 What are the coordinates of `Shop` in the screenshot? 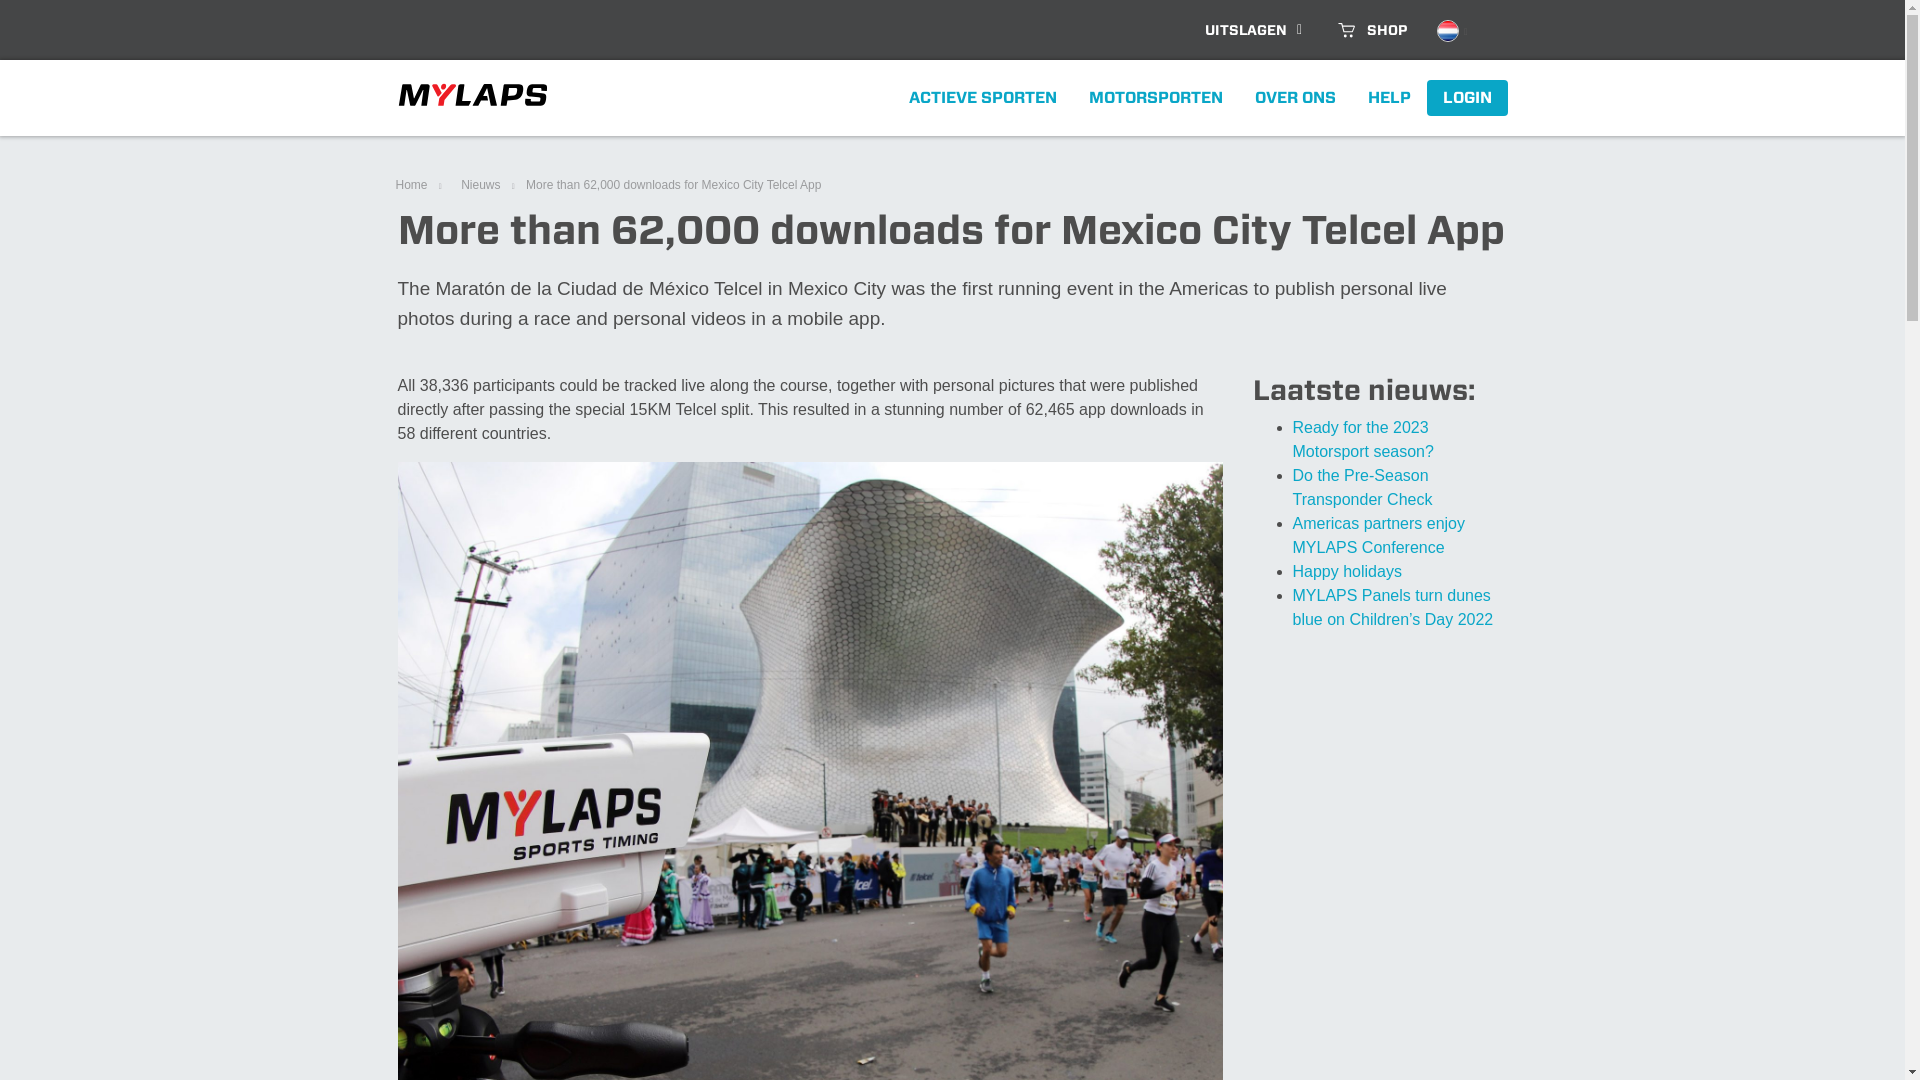 It's located at (1371, 30).